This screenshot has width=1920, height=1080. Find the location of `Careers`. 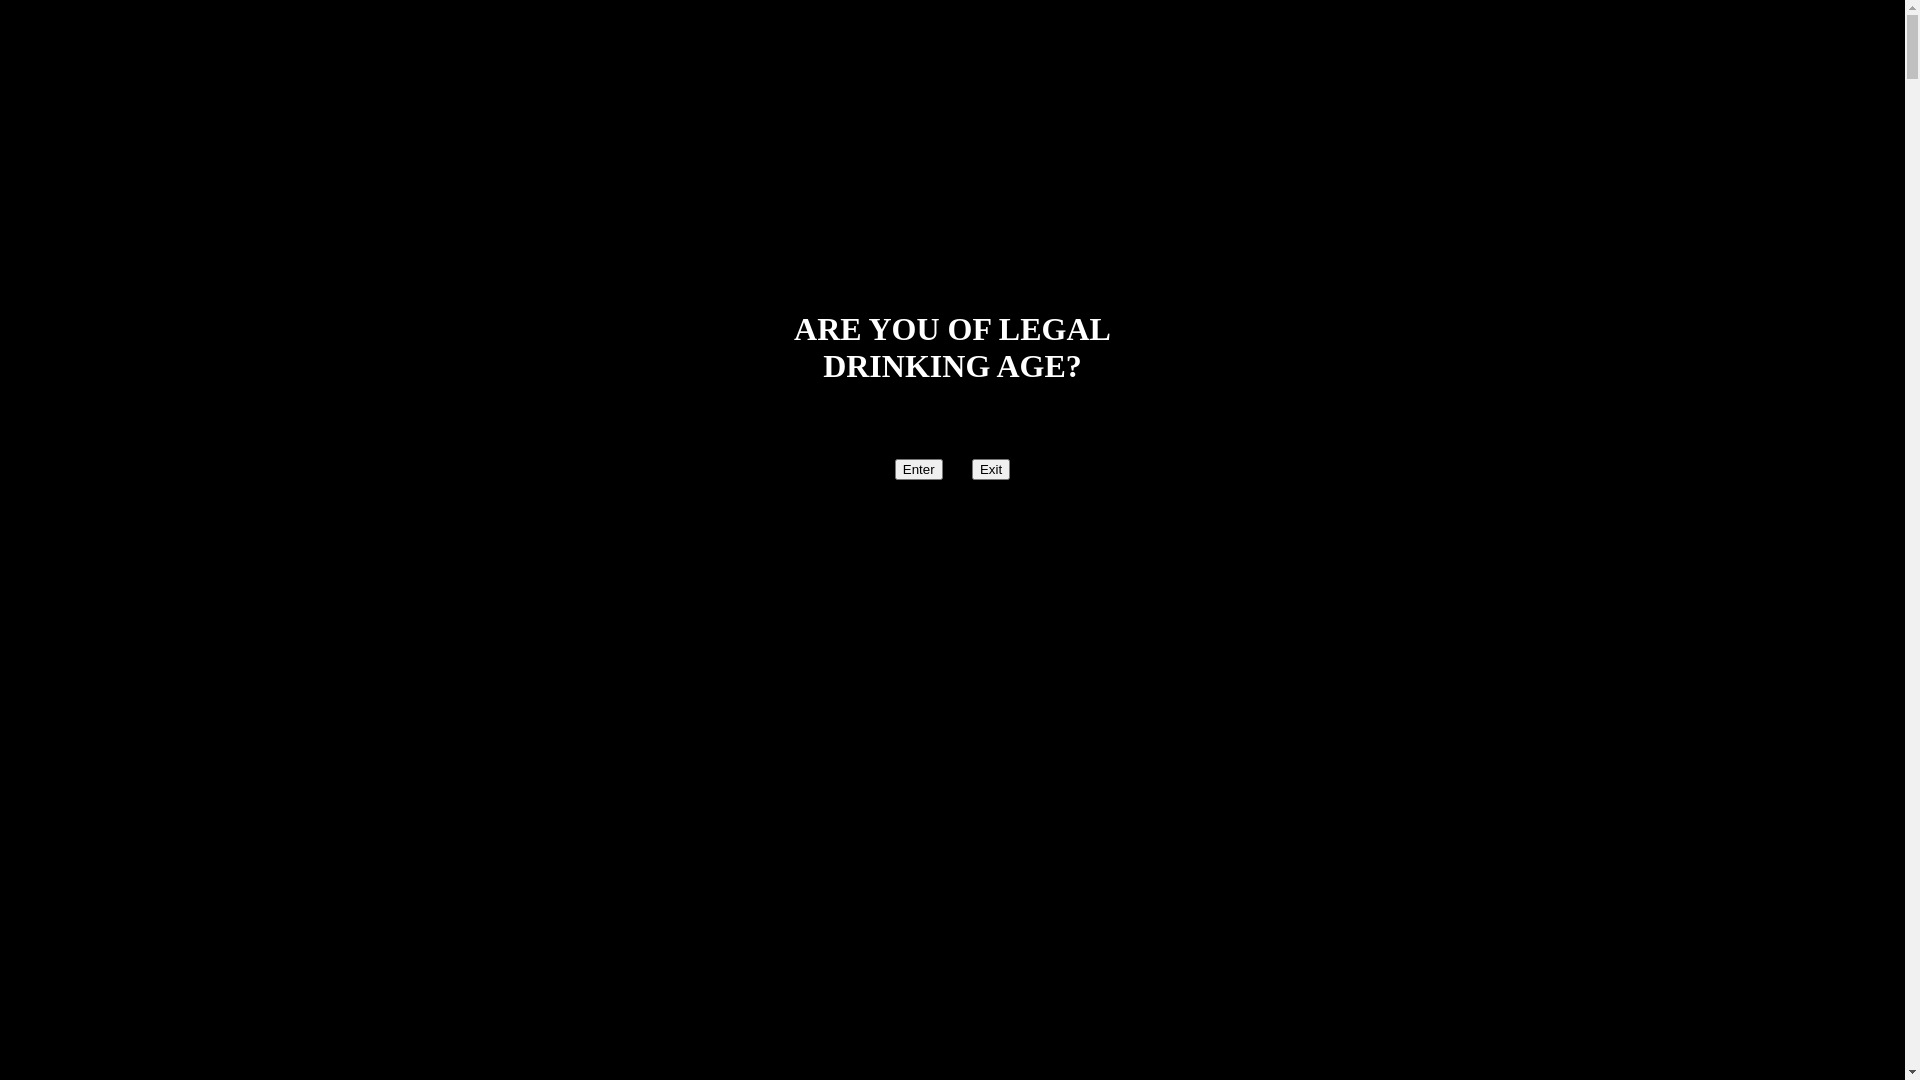

Careers is located at coordinates (112, 372).